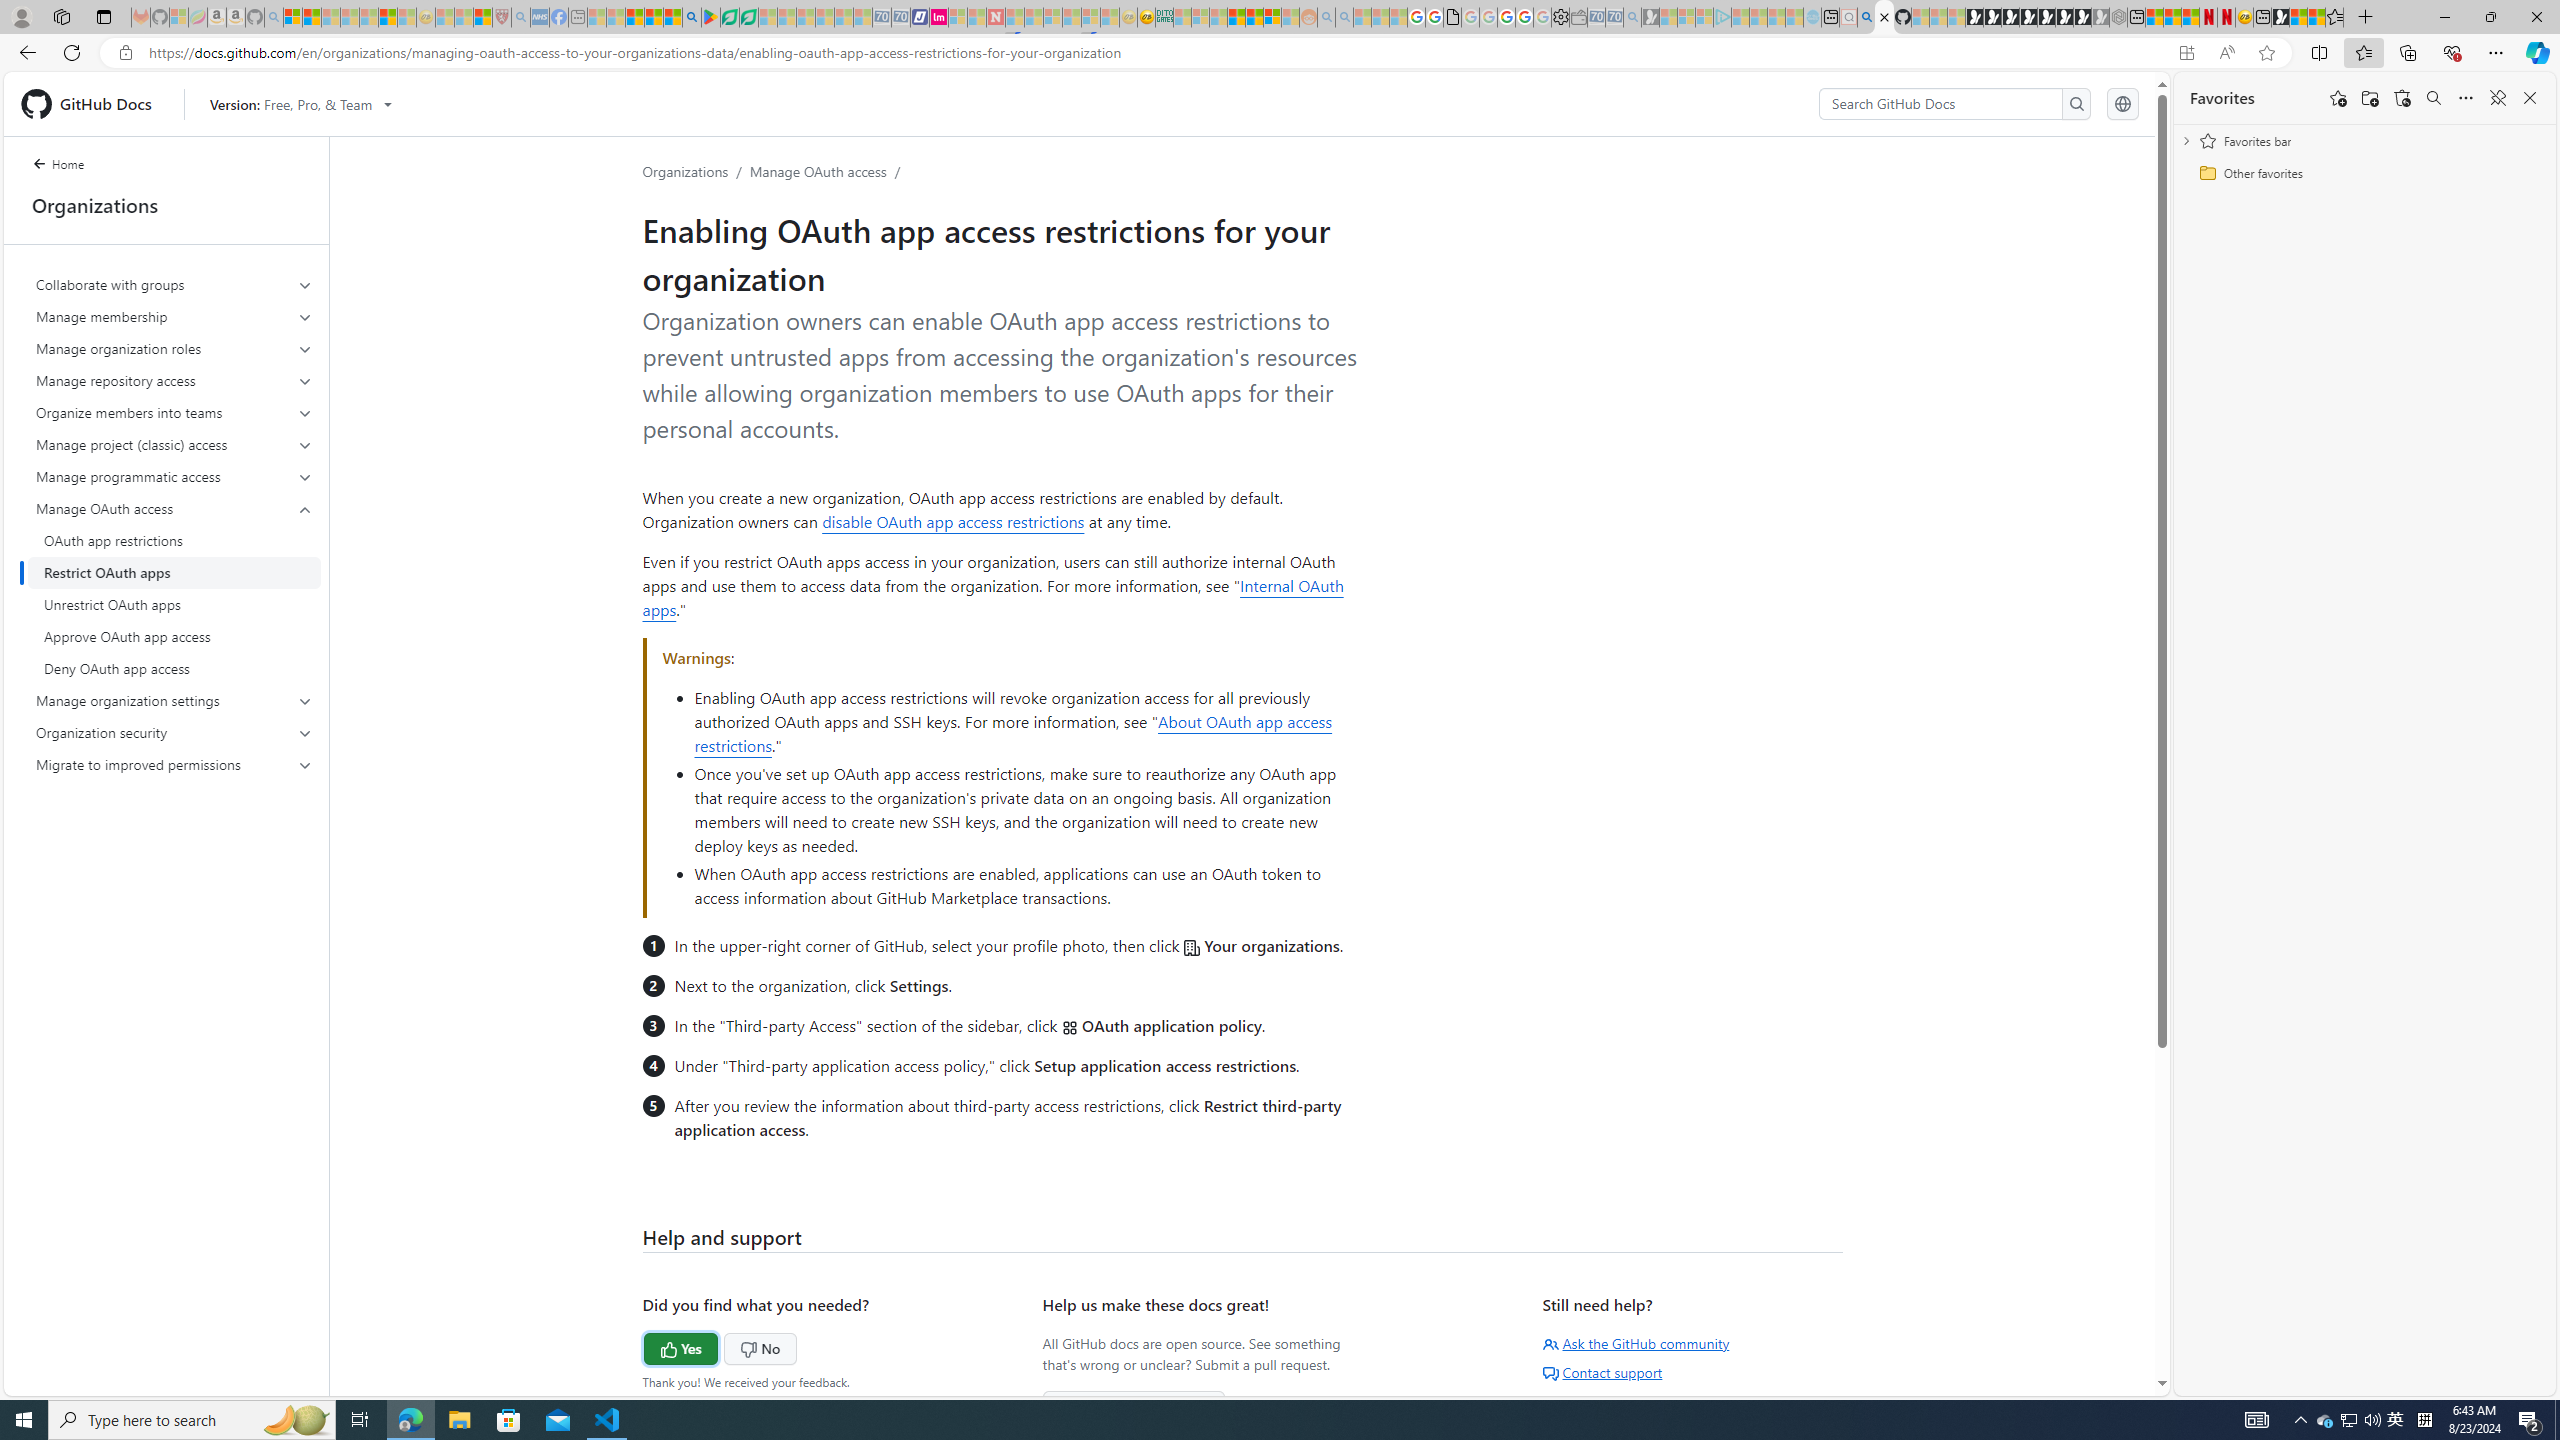 Image resolution: width=2560 pixels, height=1440 pixels. Describe the element at coordinates (72, 52) in the screenshot. I see `Refresh` at that location.